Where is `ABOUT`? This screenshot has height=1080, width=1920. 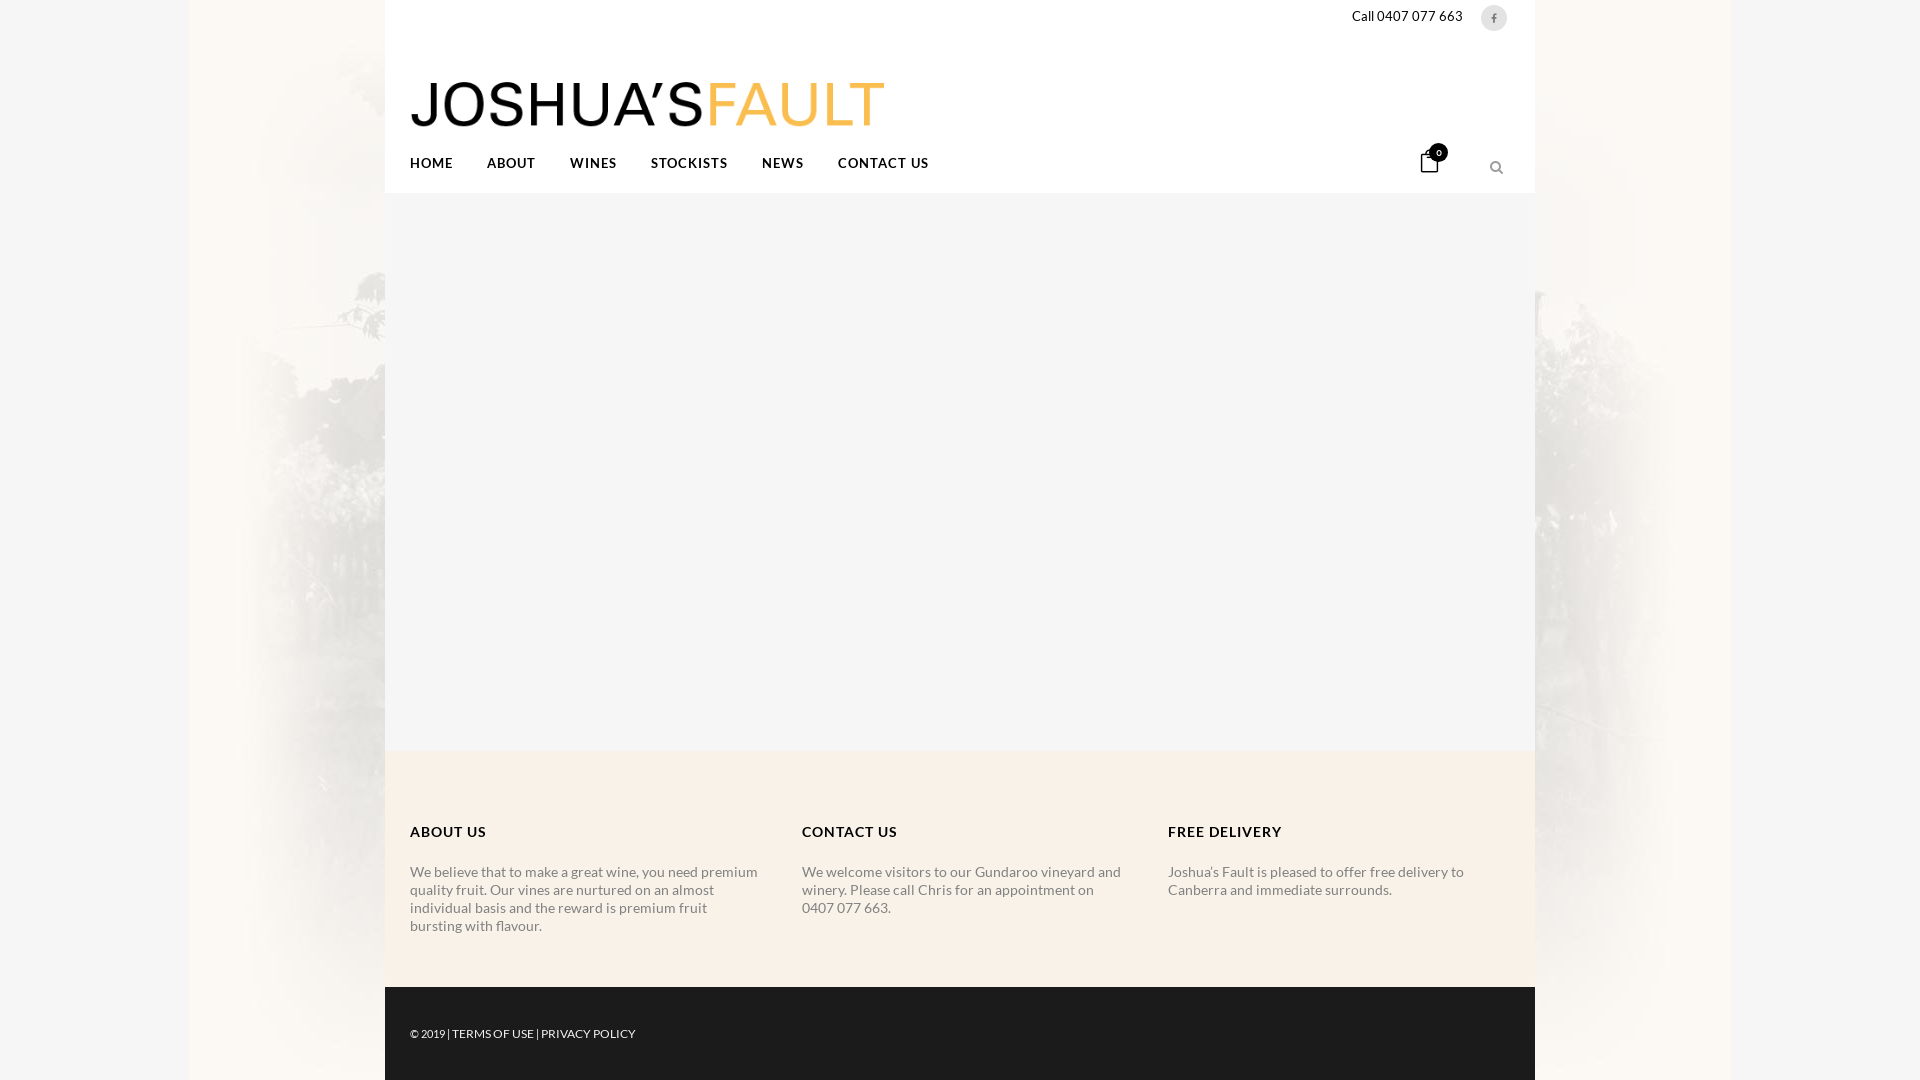
ABOUT is located at coordinates (512, 163).